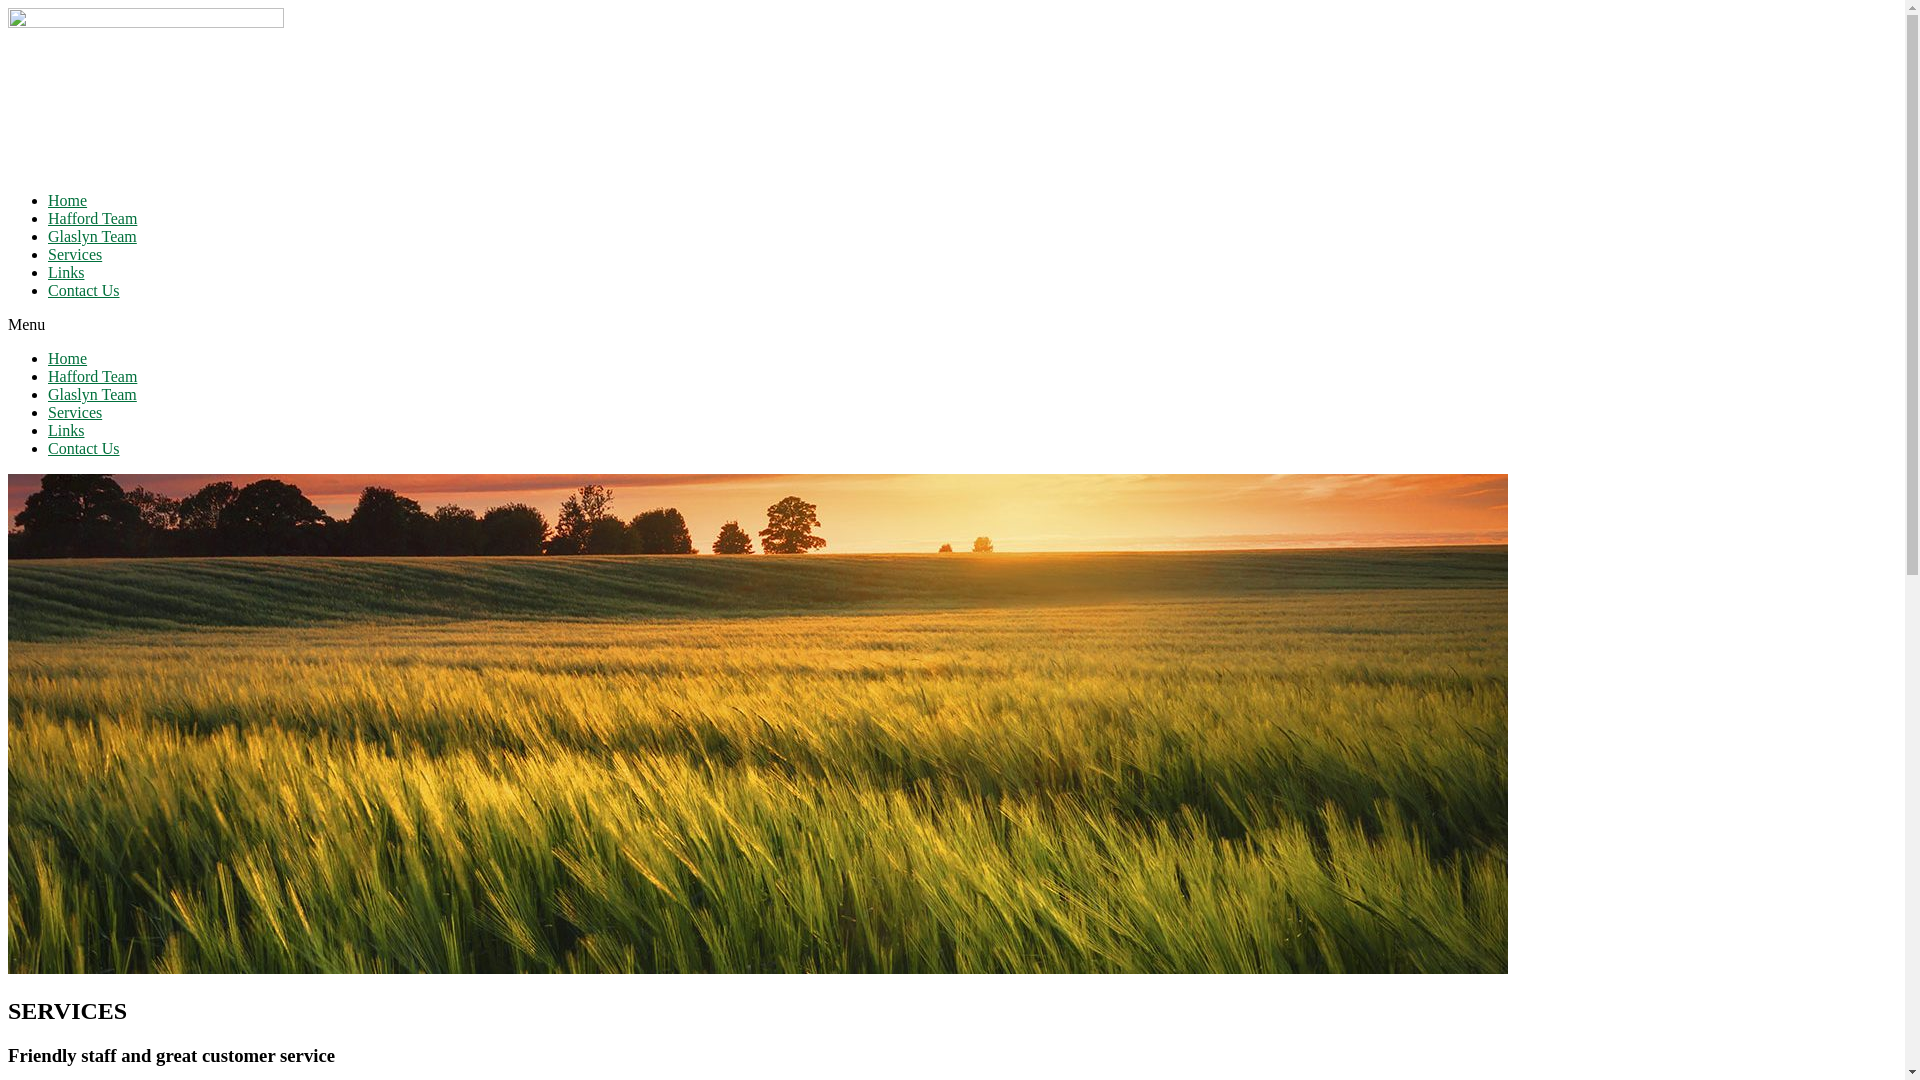 The width and height of the screenshot is (1920, 1080). I want to click on Services, so click(75, 412).